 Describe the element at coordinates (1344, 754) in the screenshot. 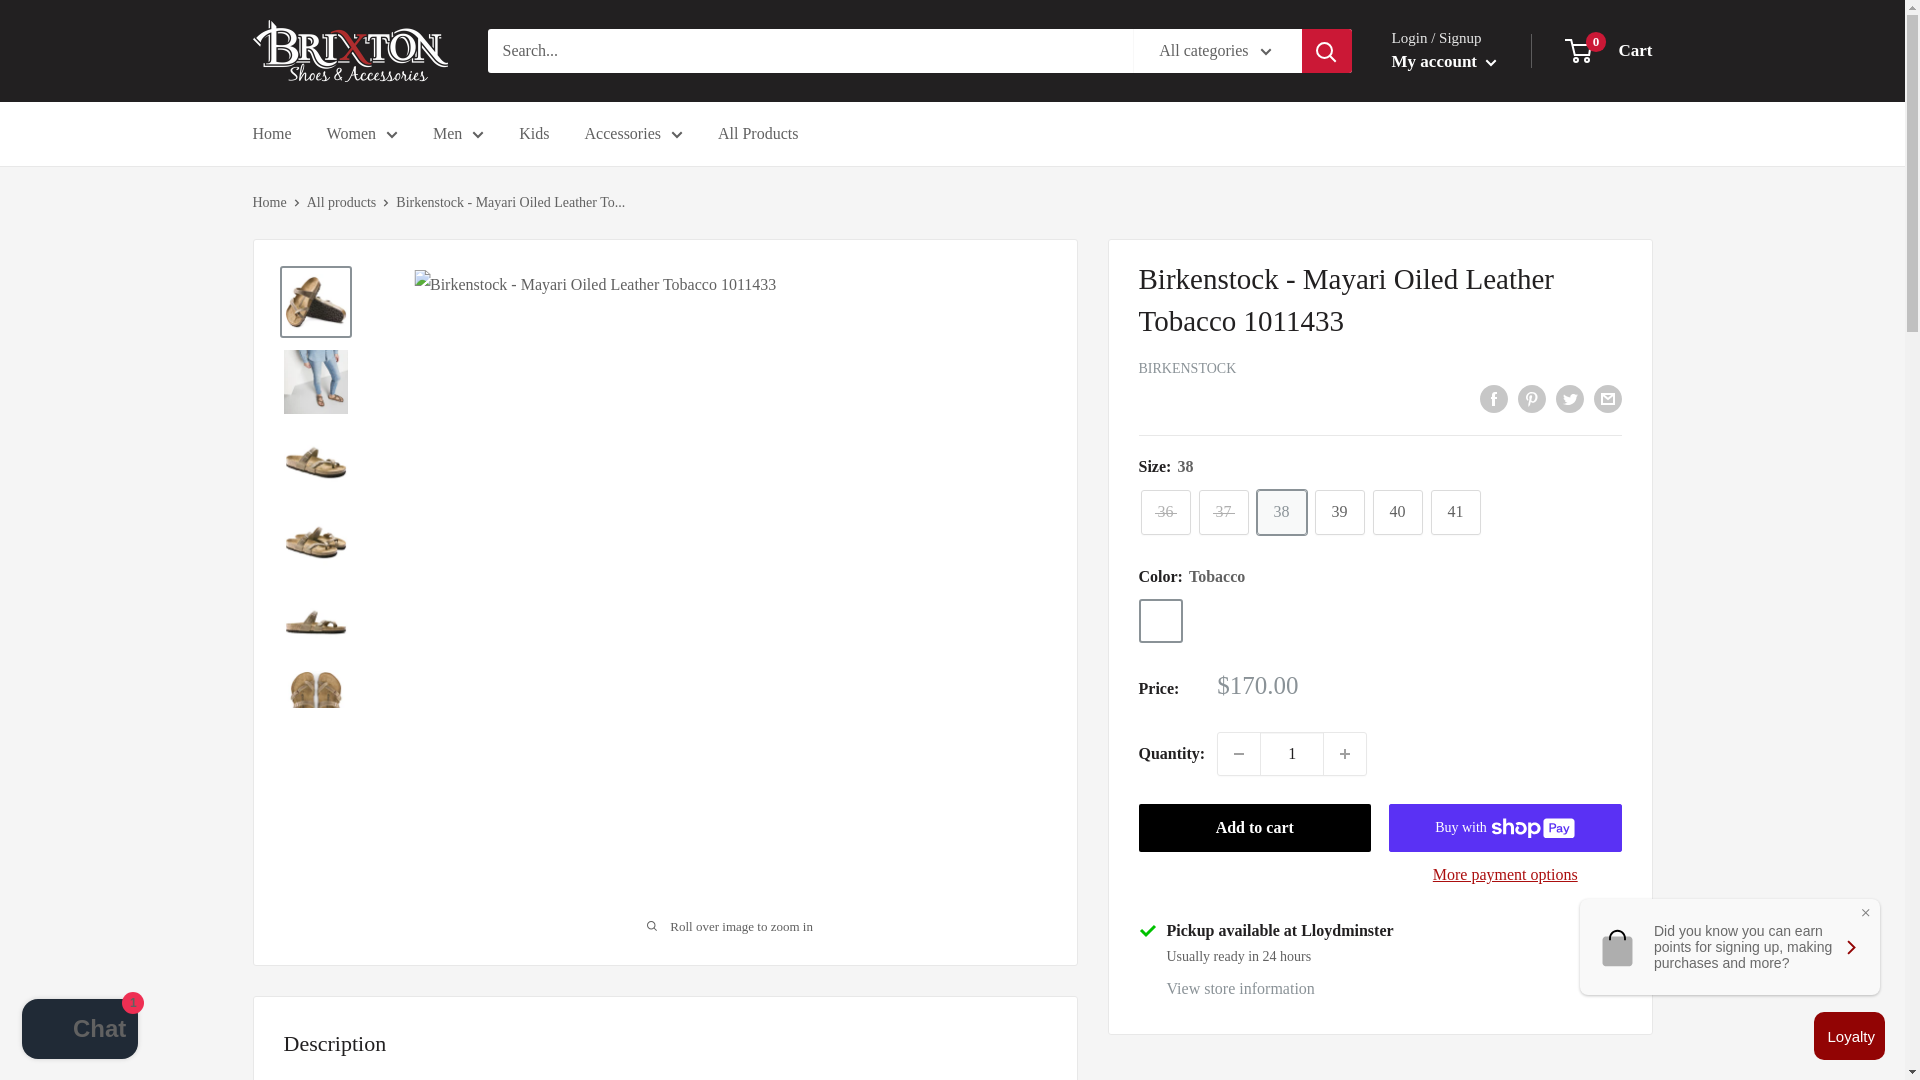

I see `Increase quantity by 1` at that location.